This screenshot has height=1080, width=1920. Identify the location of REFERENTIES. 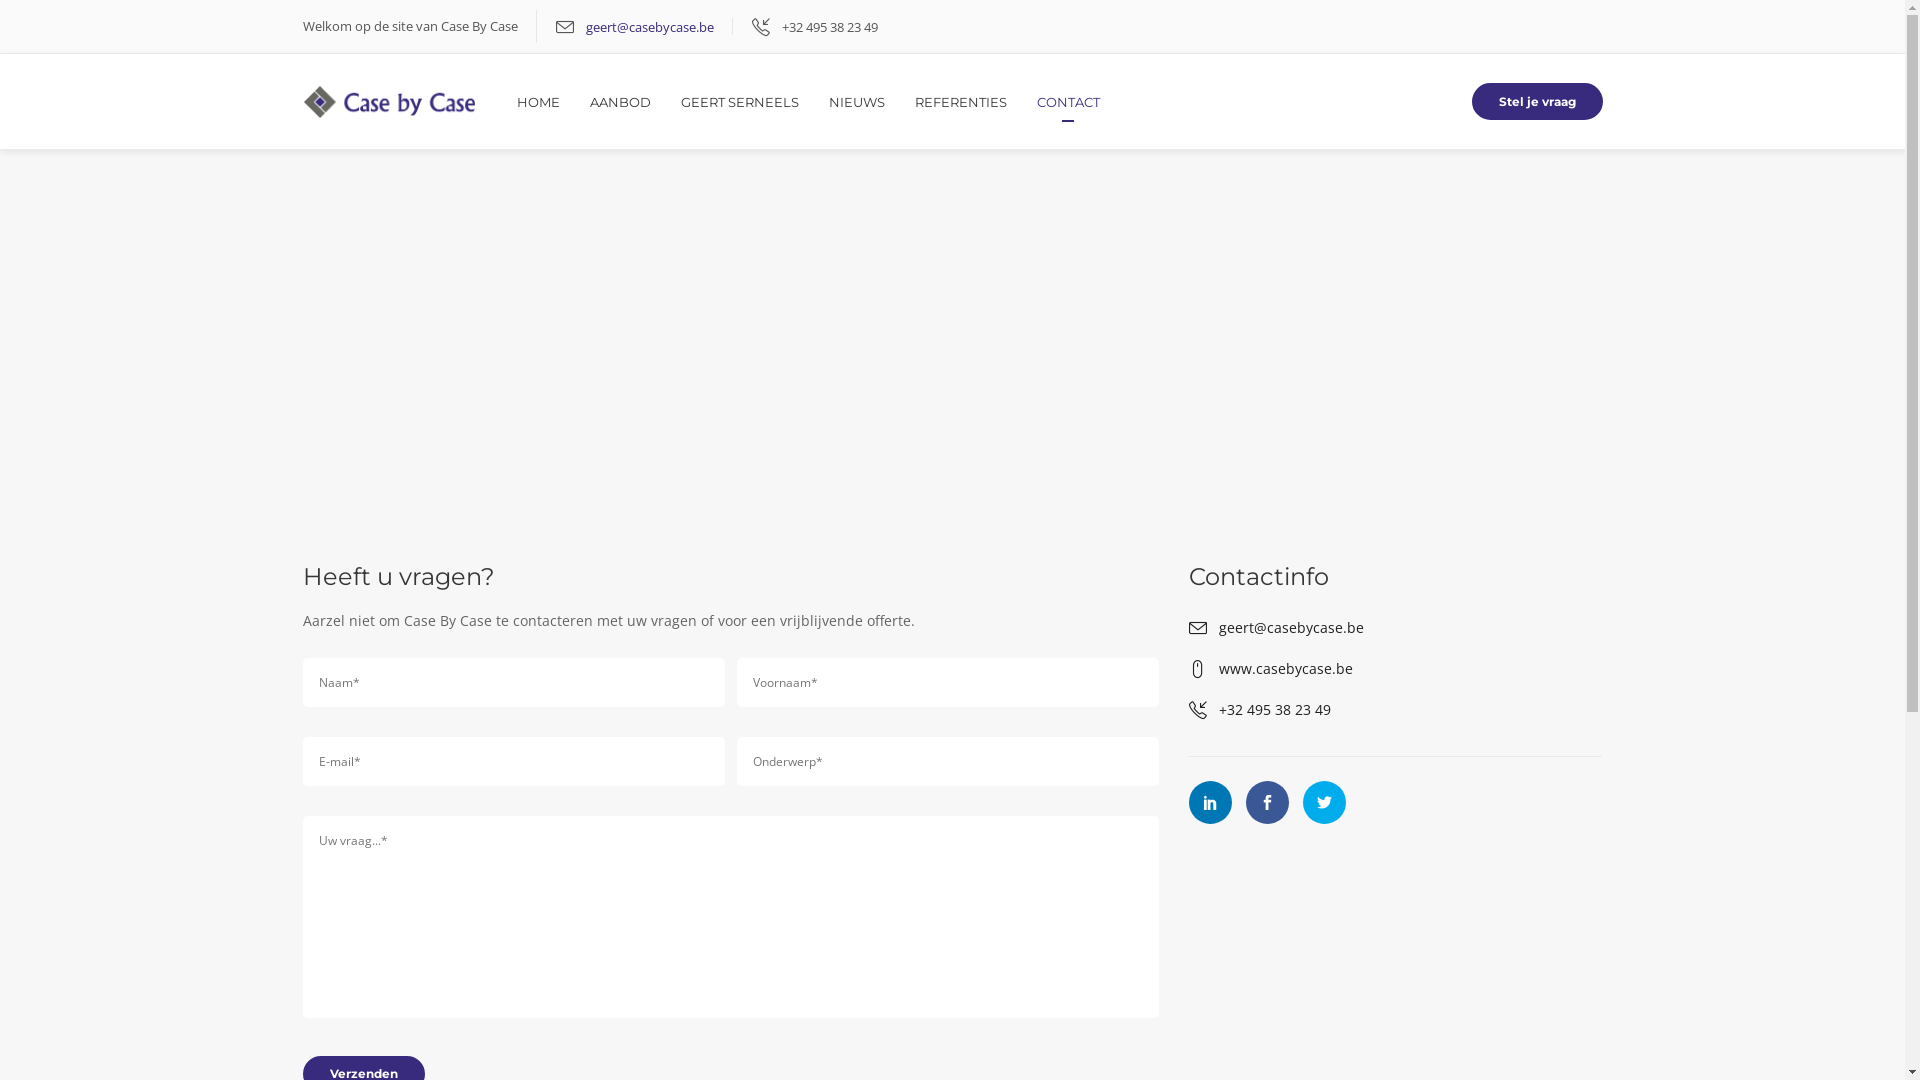
(976, 102).